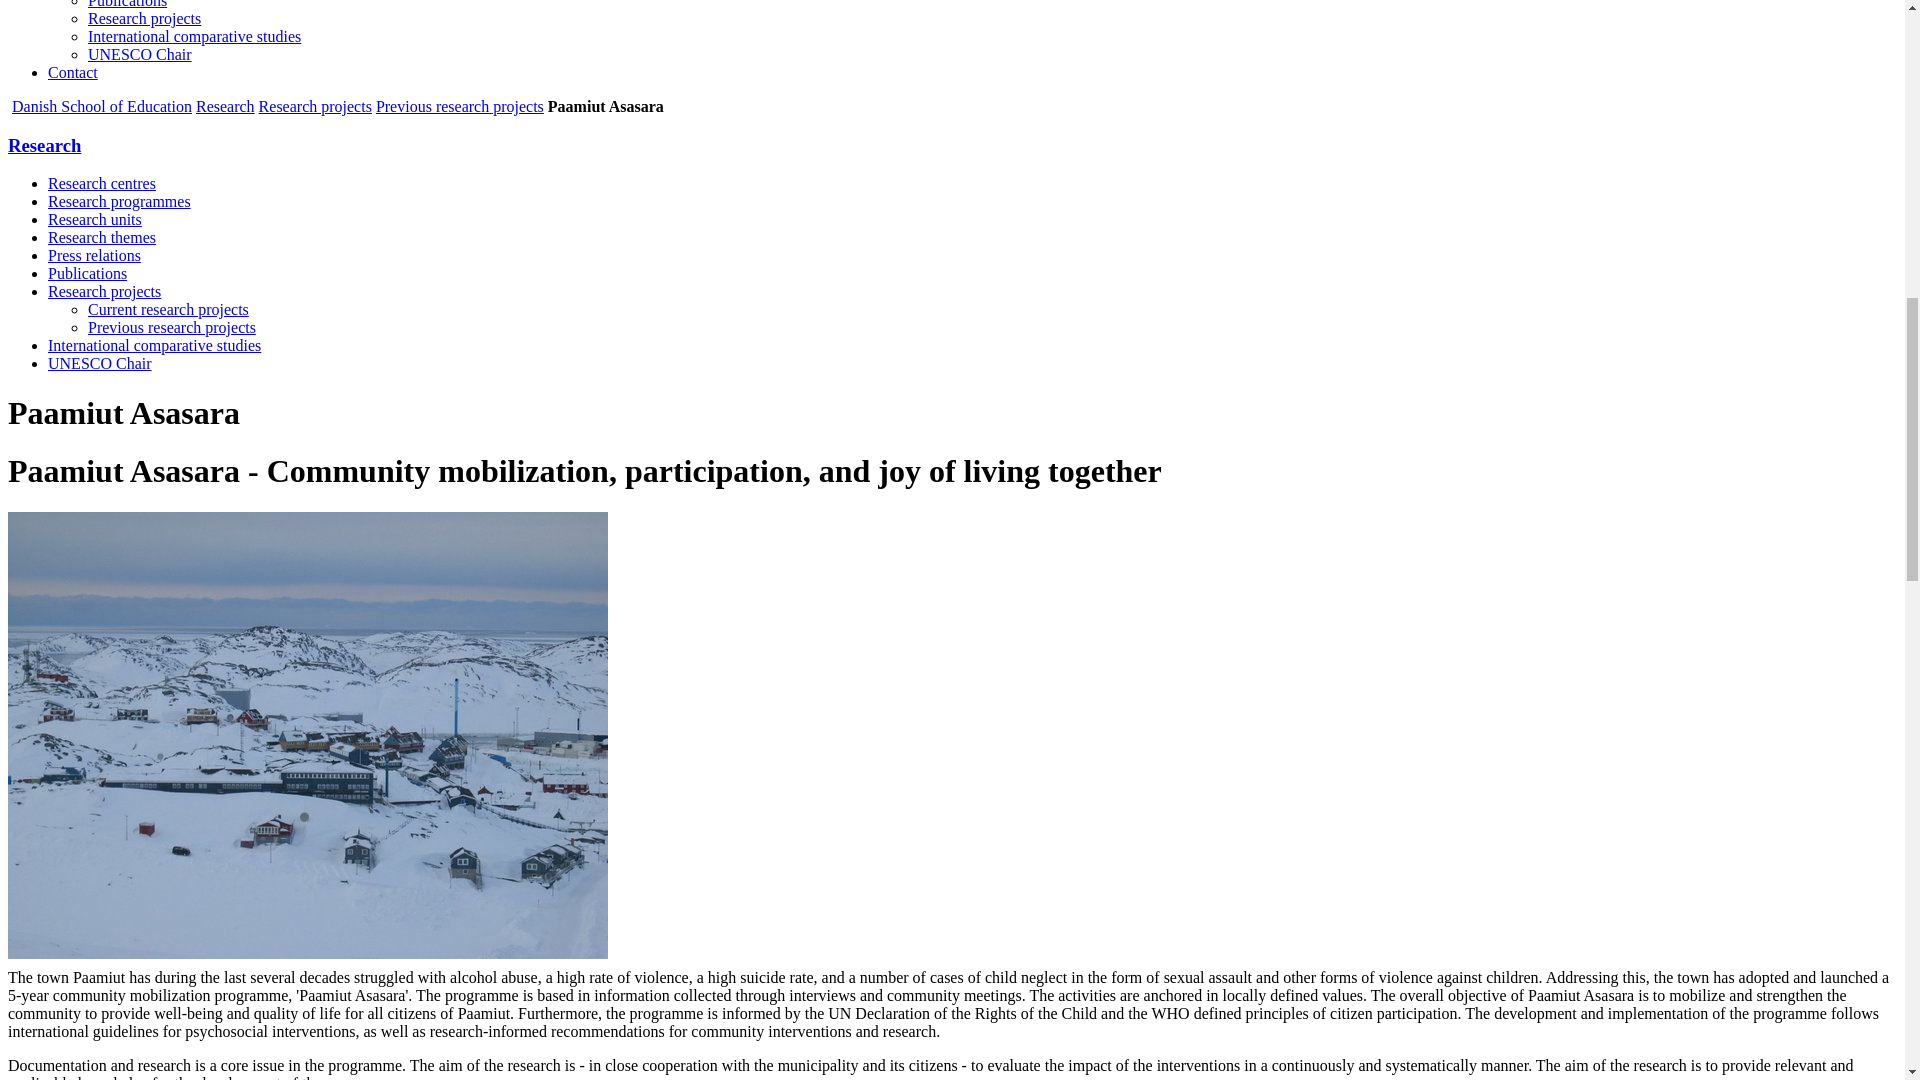 Image resolution: width=1920 pixels, height=1080 pixels. I want to click on Research projects, so click(144, 18).